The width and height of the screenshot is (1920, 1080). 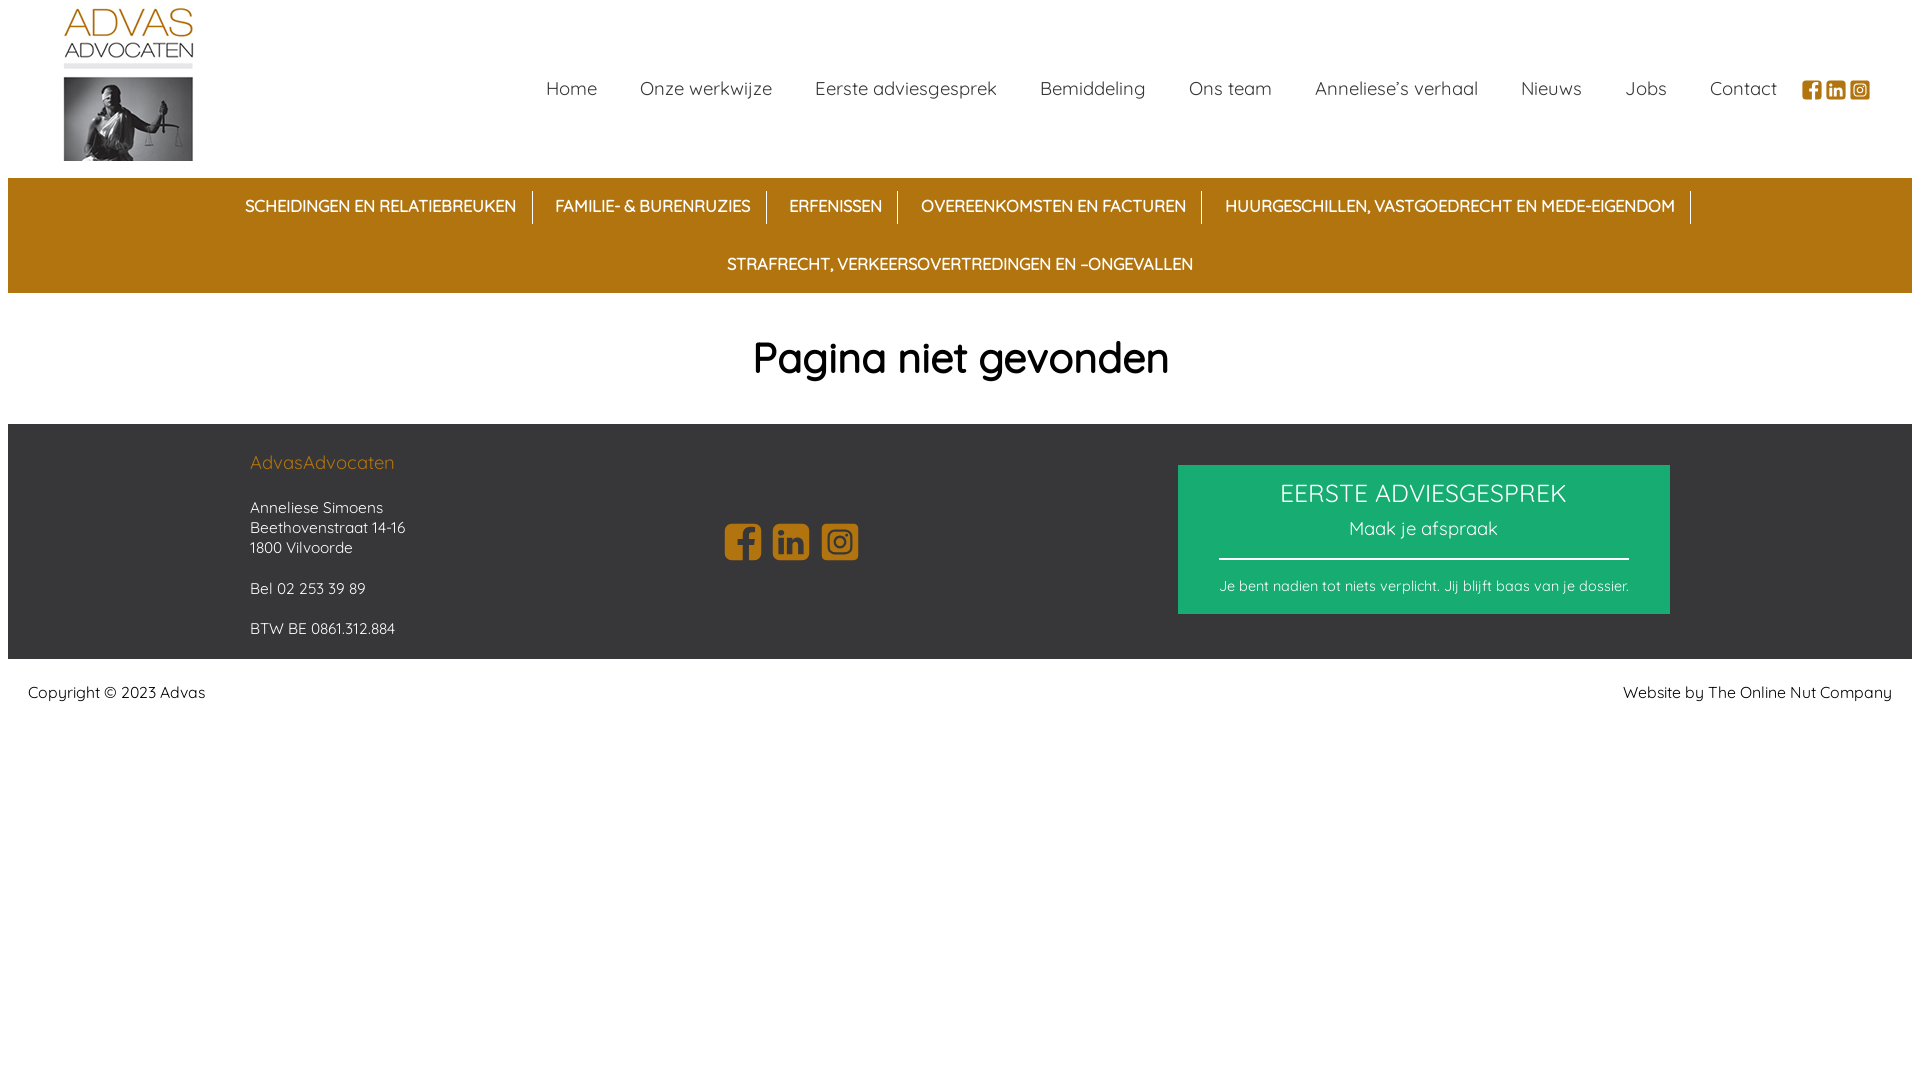 I want to click on ERFENISSEN, so click(x=836, y=207).